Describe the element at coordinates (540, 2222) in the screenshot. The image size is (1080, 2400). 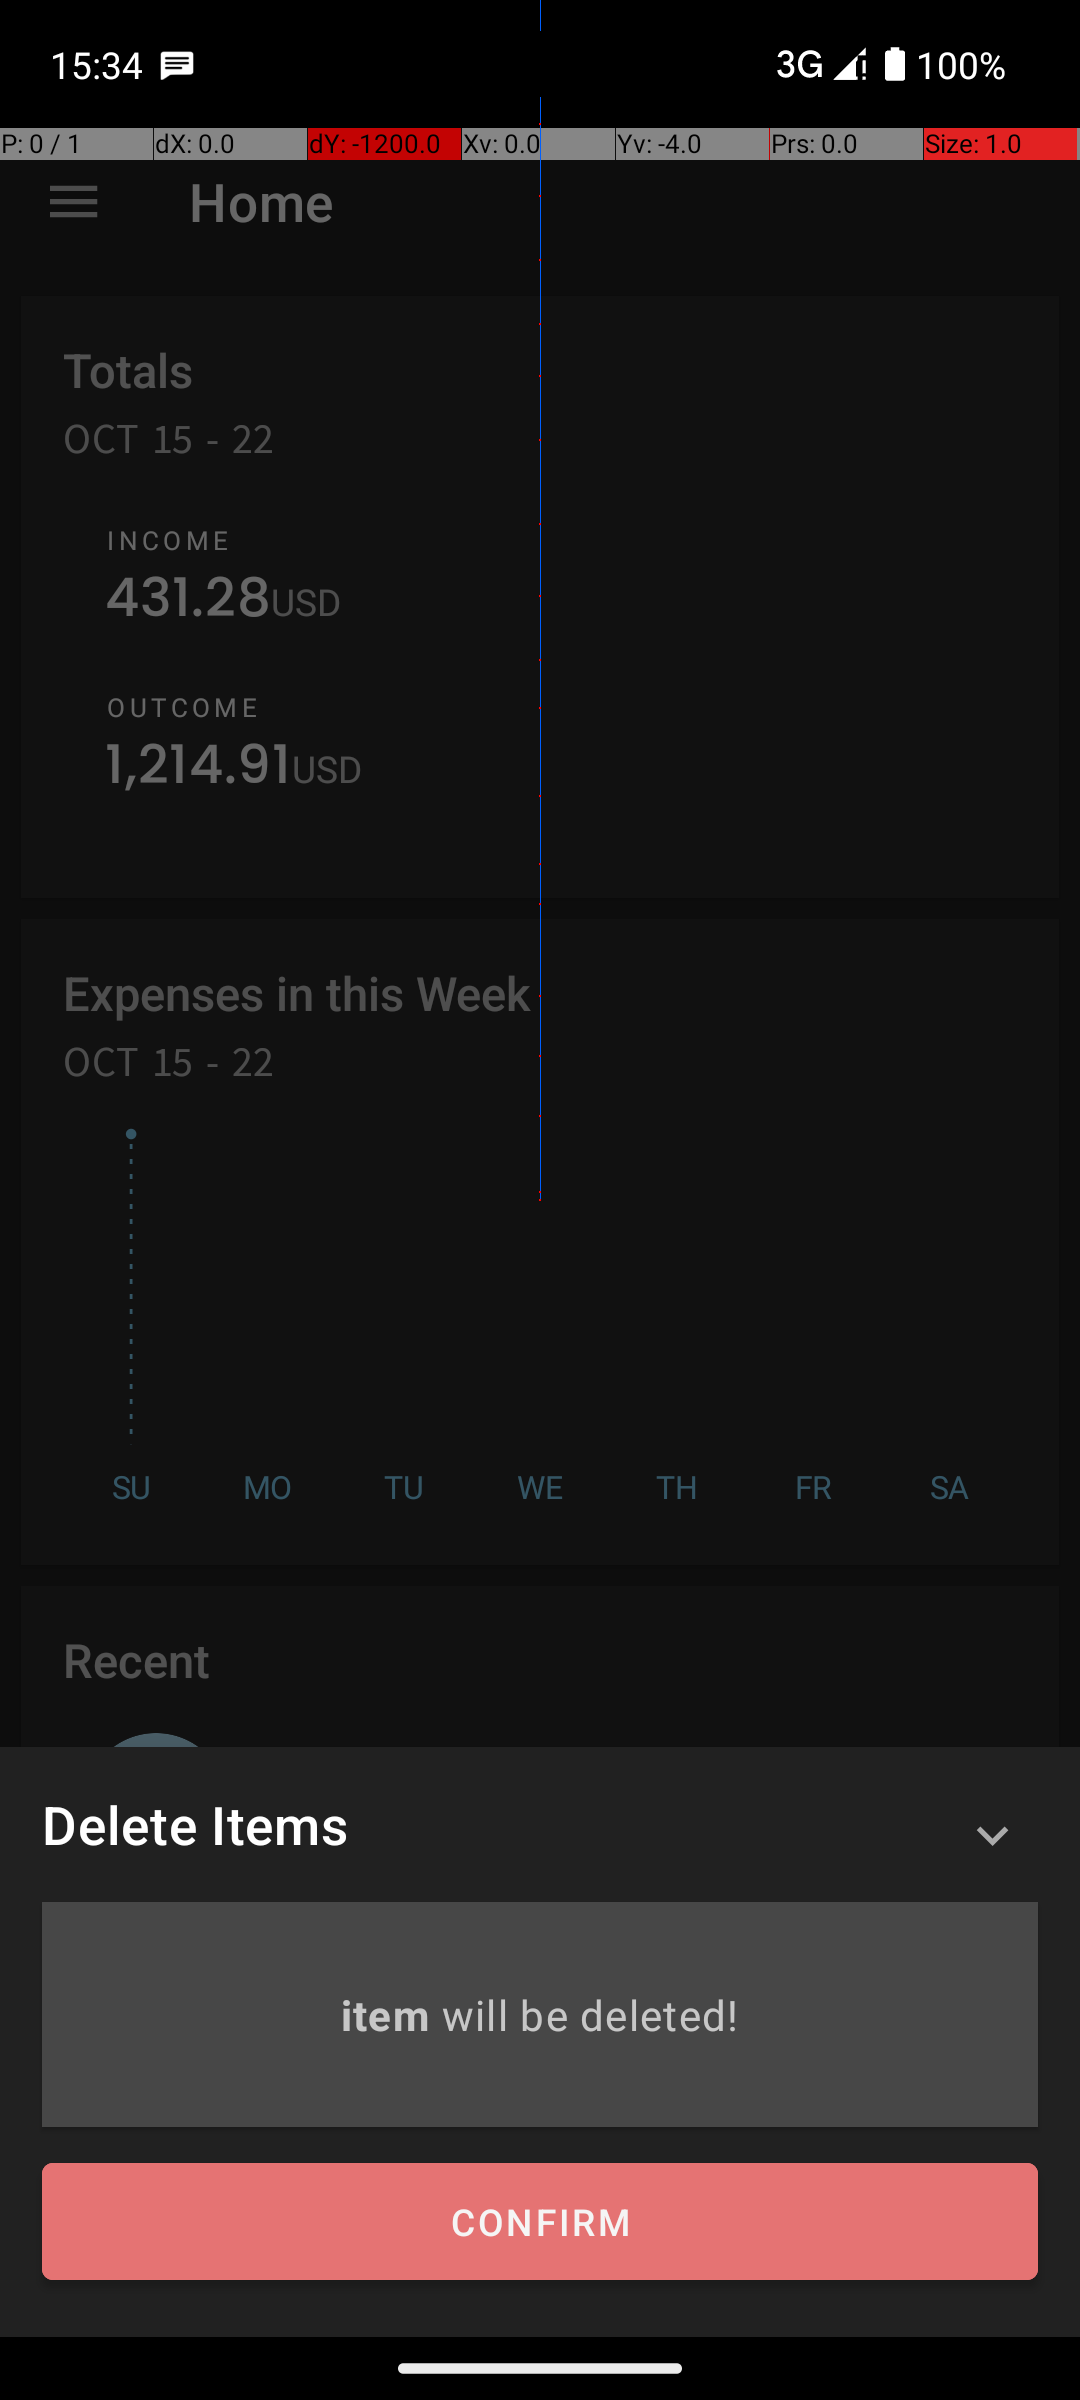
I see `CONFIRM` at that location.